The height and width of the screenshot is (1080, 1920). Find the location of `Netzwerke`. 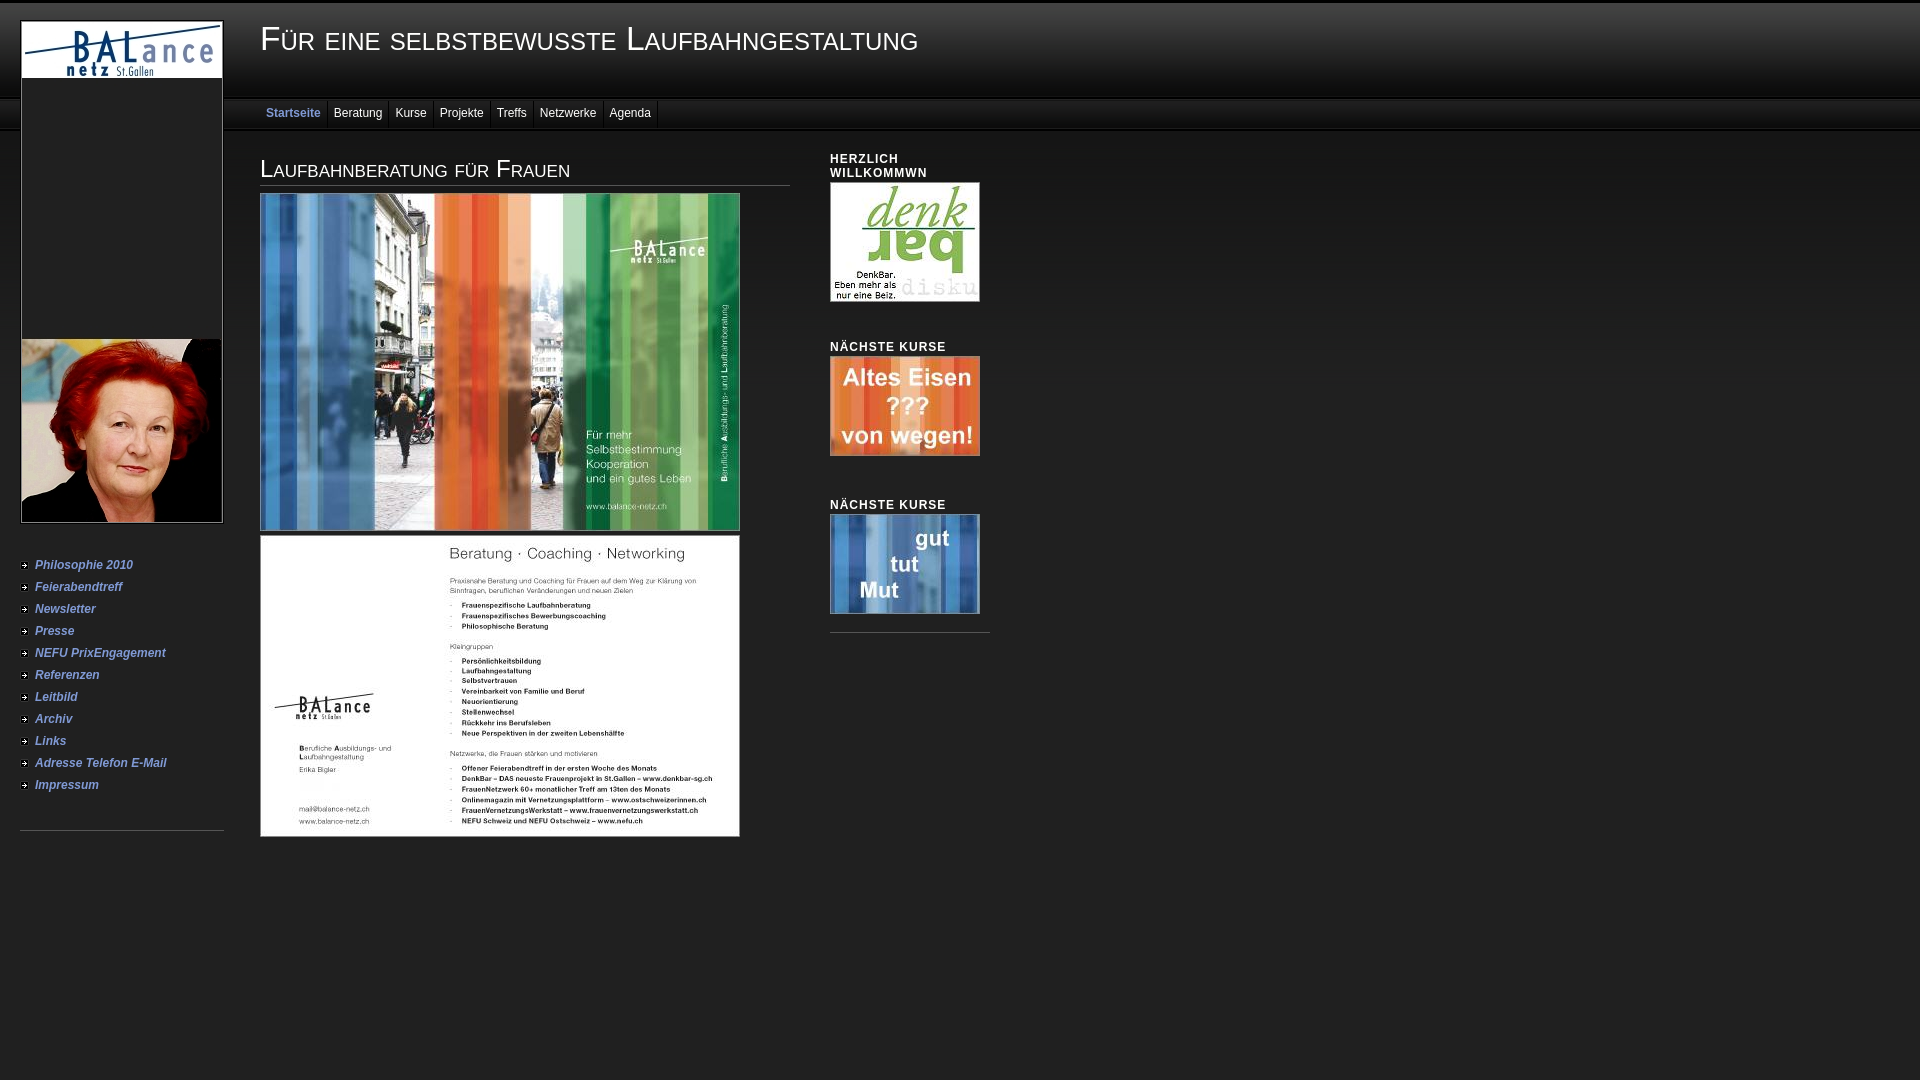

Netzwerke is located at coordinates (569, 114).